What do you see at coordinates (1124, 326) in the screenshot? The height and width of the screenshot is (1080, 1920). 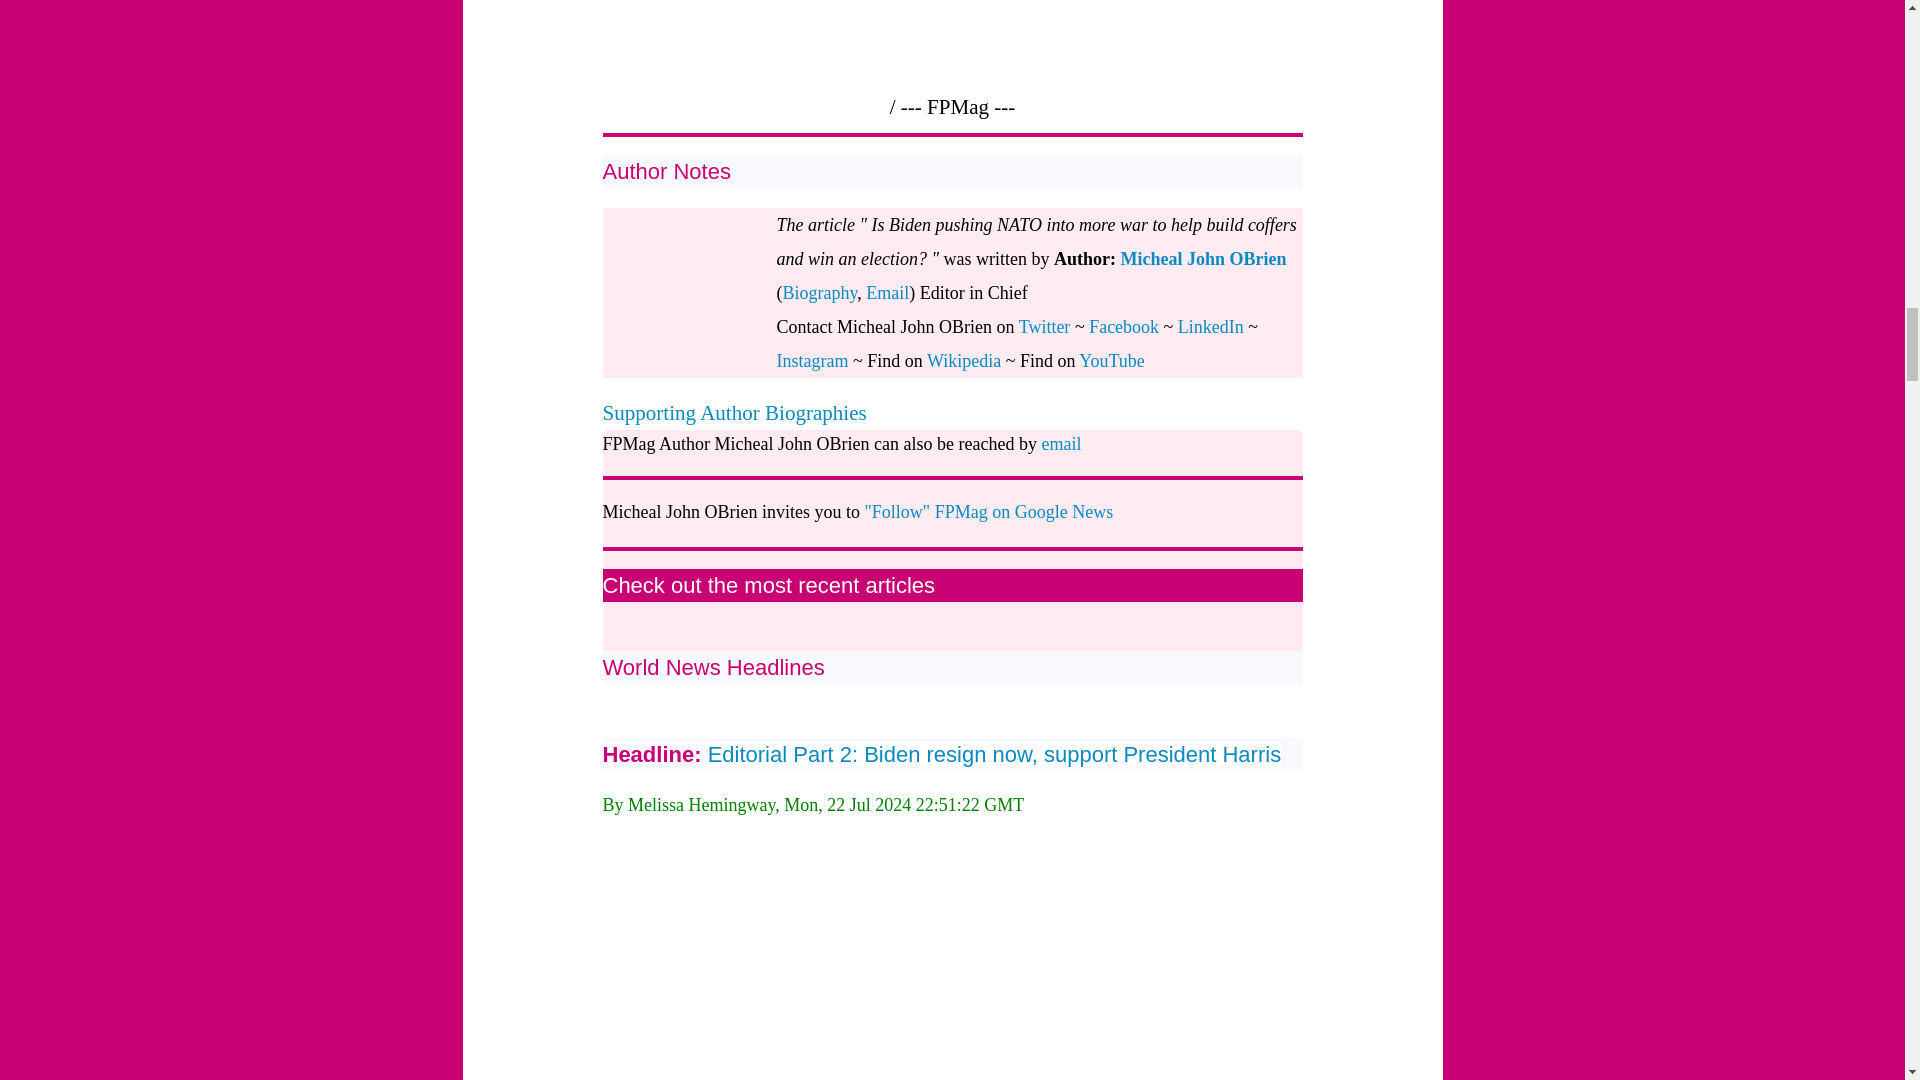 I see `Facebook` at bounding box center [1124, 326].